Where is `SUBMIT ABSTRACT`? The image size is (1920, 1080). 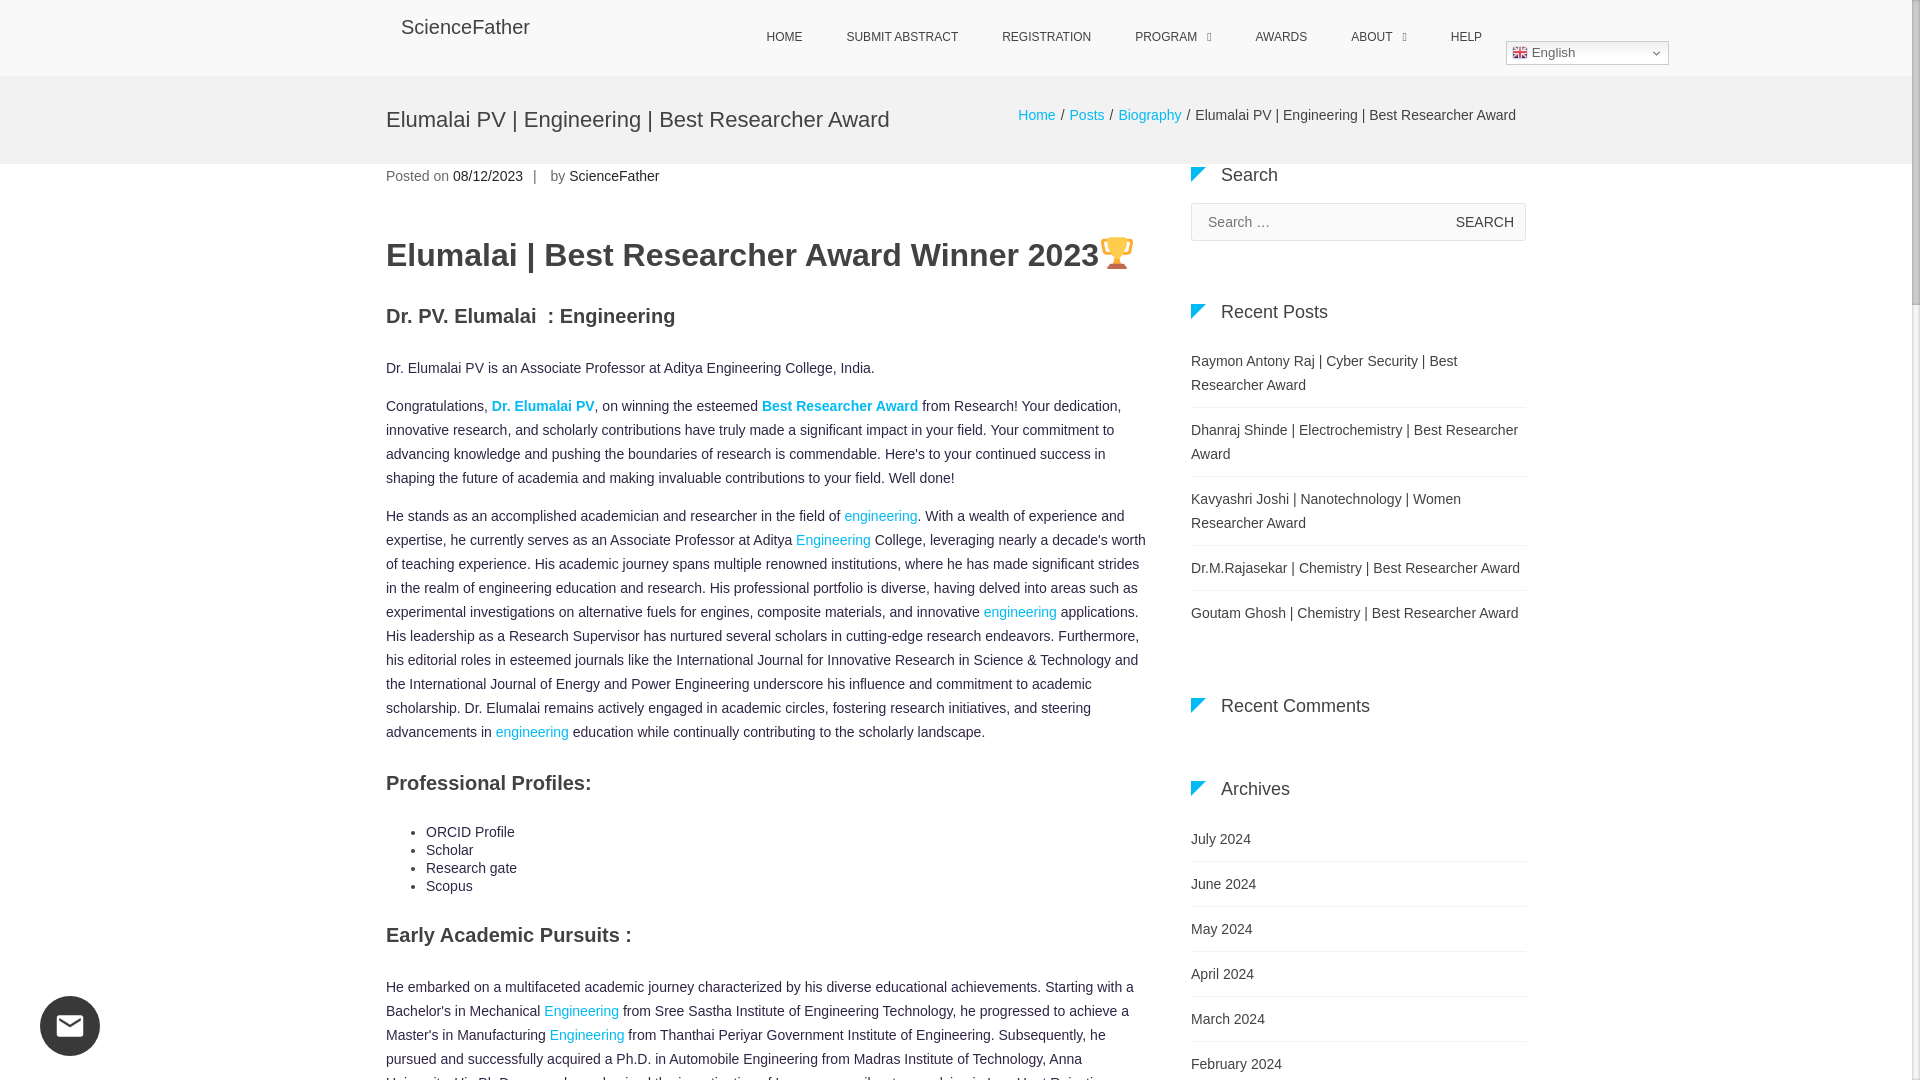 SUBMIT ABSTRACT is located at coordinates (901, 38).